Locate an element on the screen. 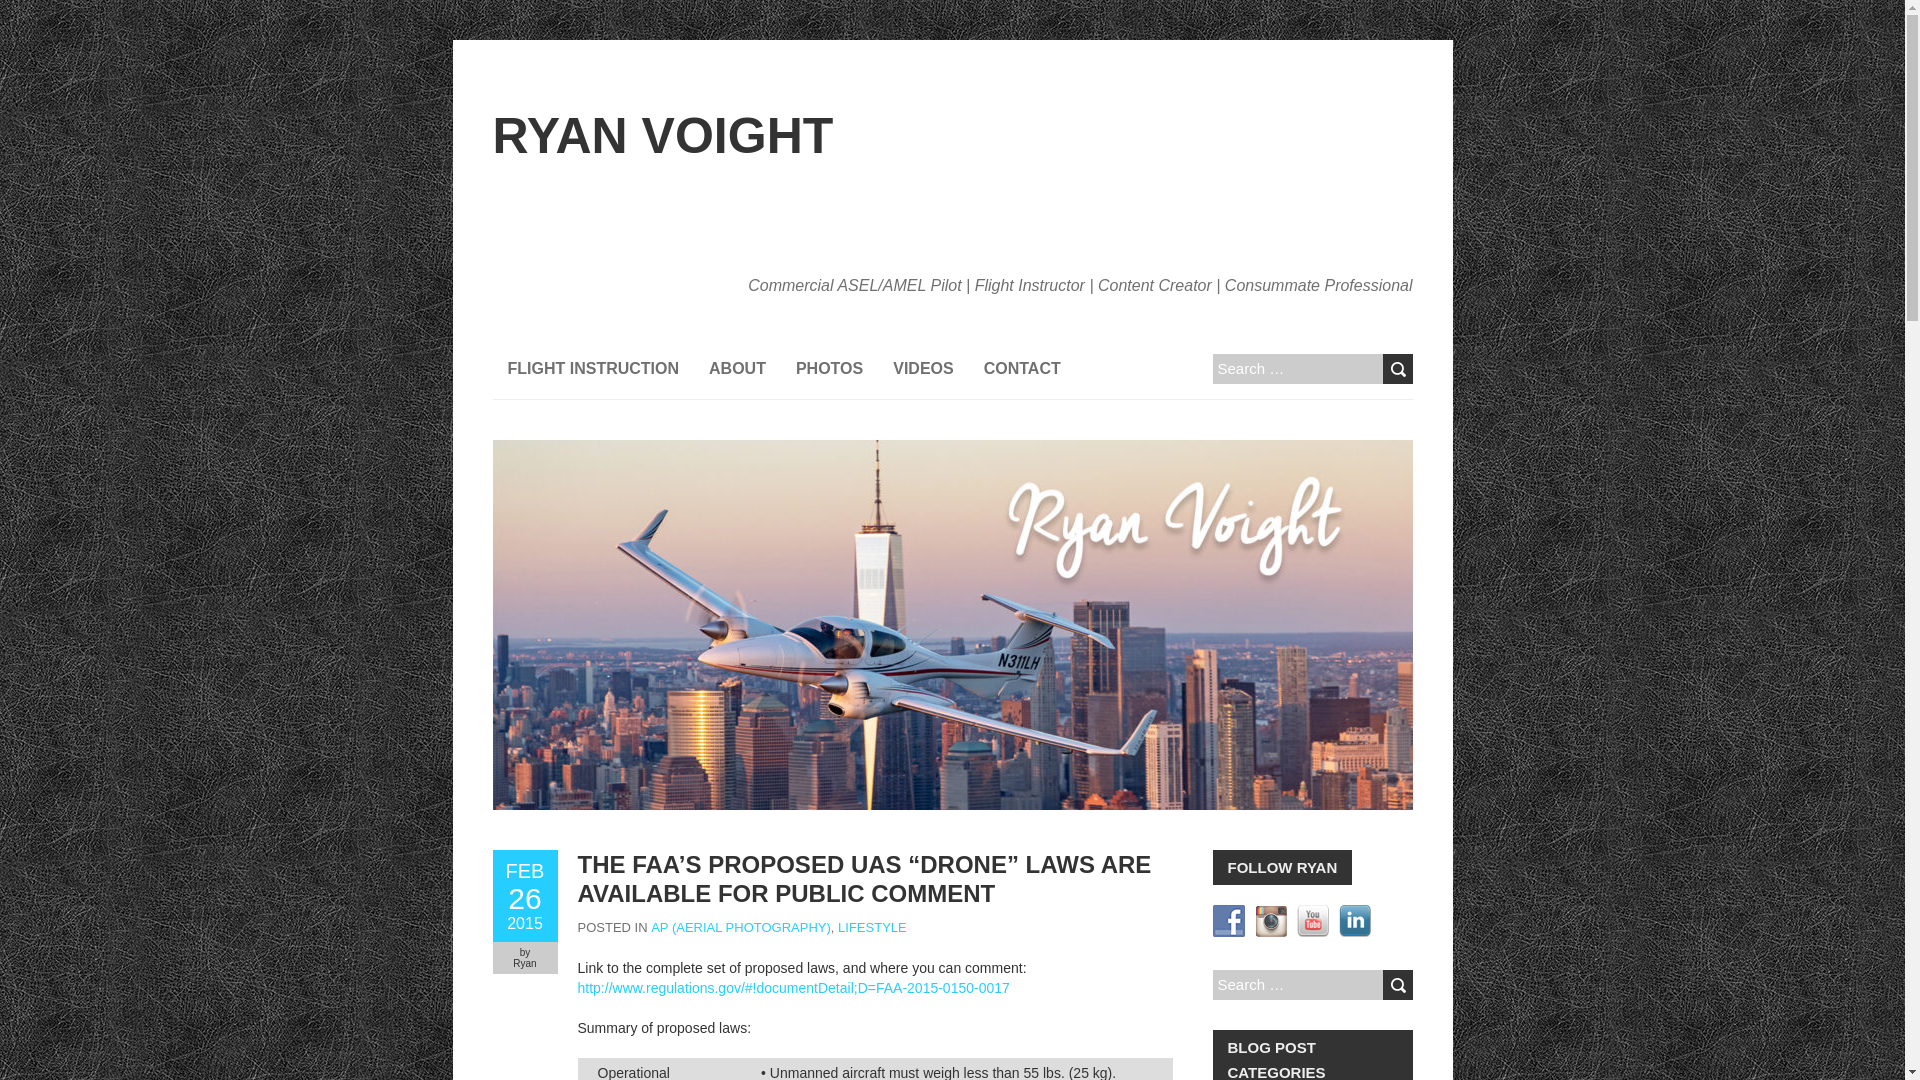 The height and width of the screenshot is (1080, 1920). PHOTOS is located at coordinates (829, 368).